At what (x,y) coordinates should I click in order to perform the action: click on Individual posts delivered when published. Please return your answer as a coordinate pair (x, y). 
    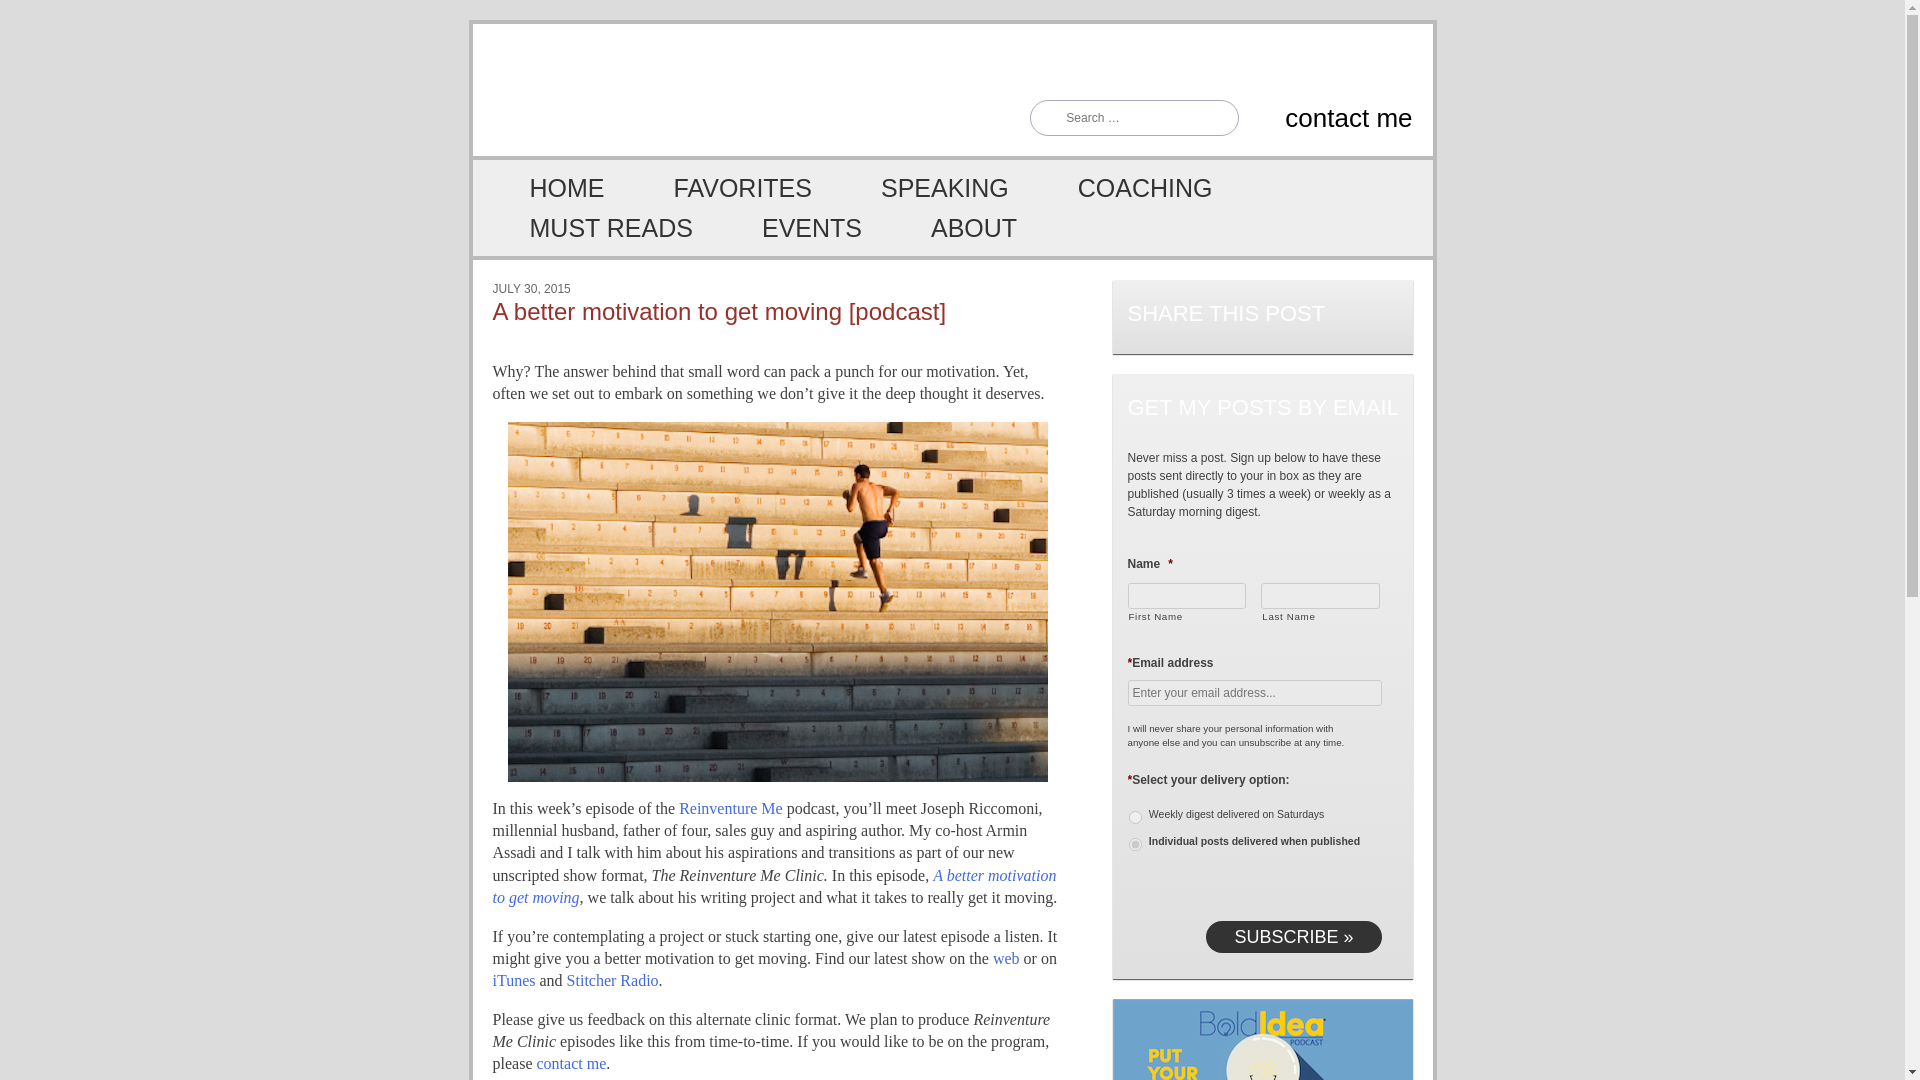
    Looking at the image, I should click on (1134, 844).